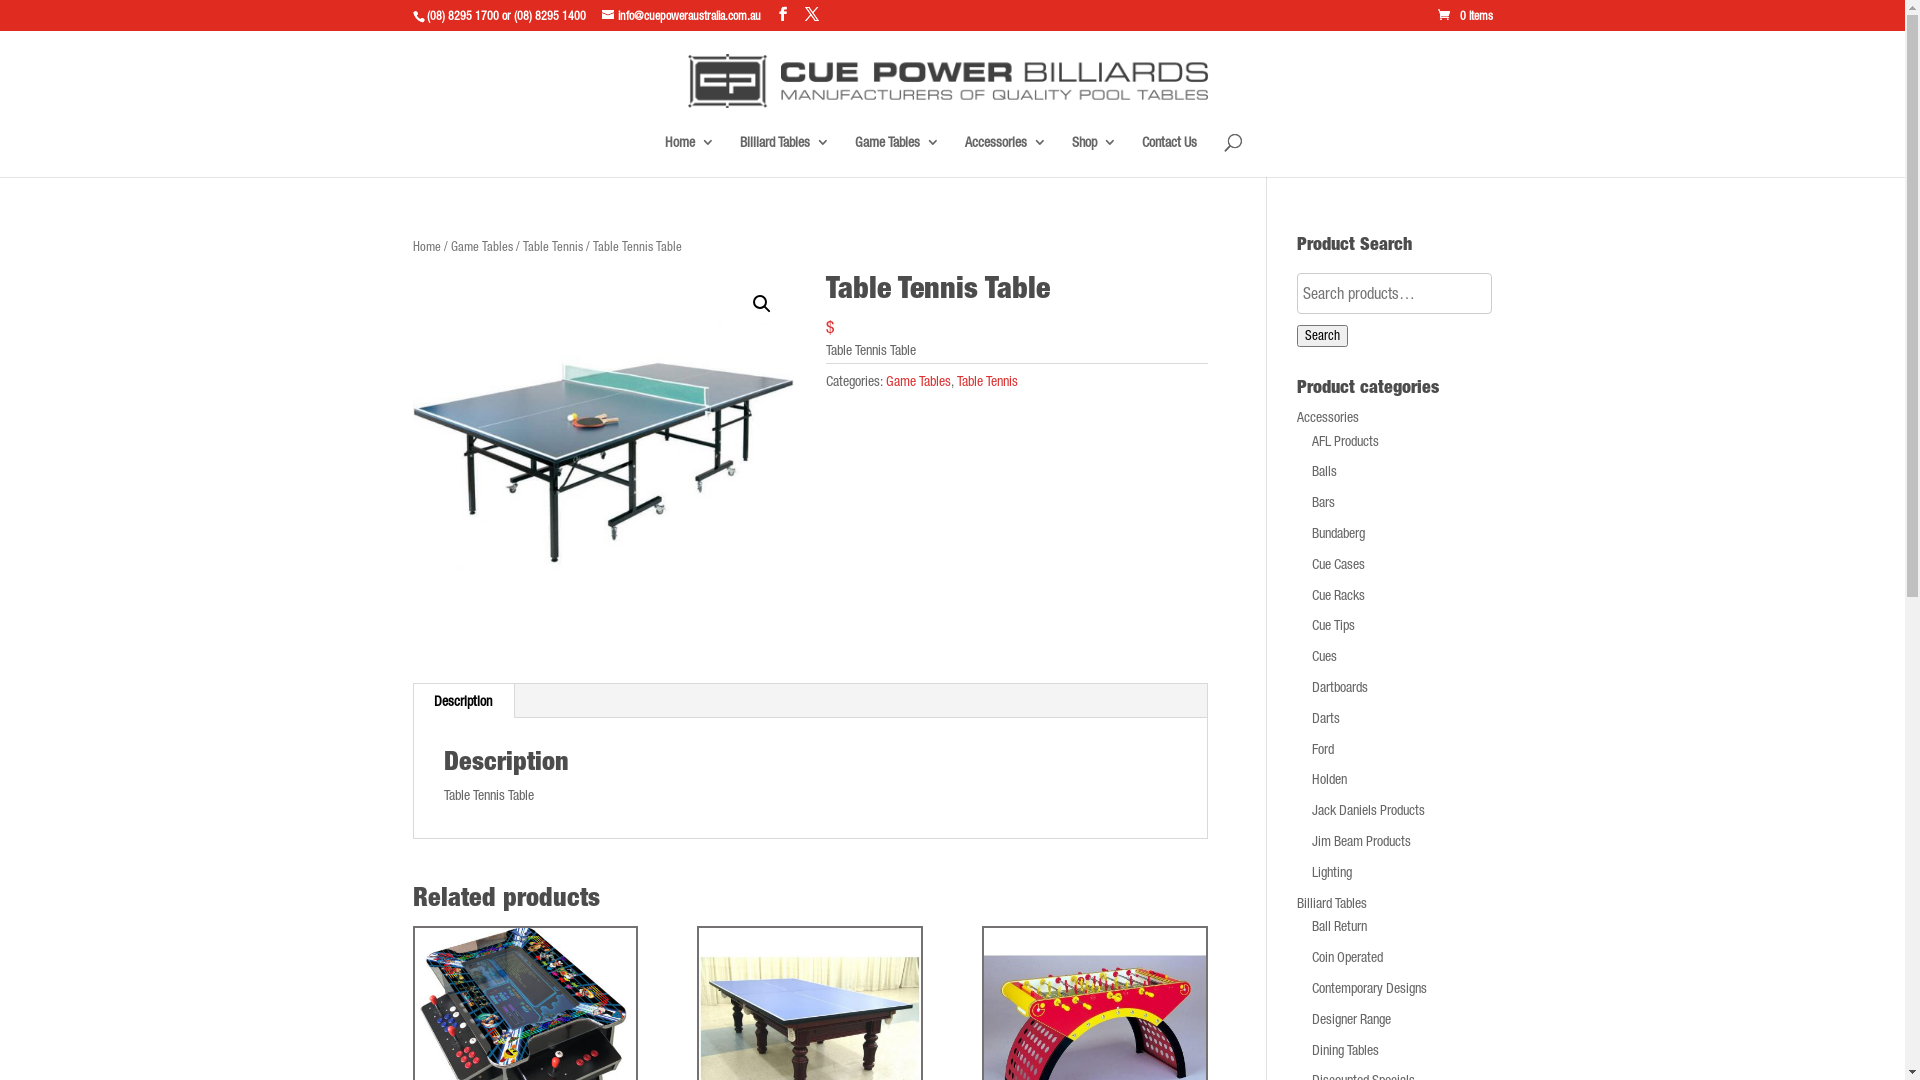  I want to click on Lighting, so click(1332, 872).